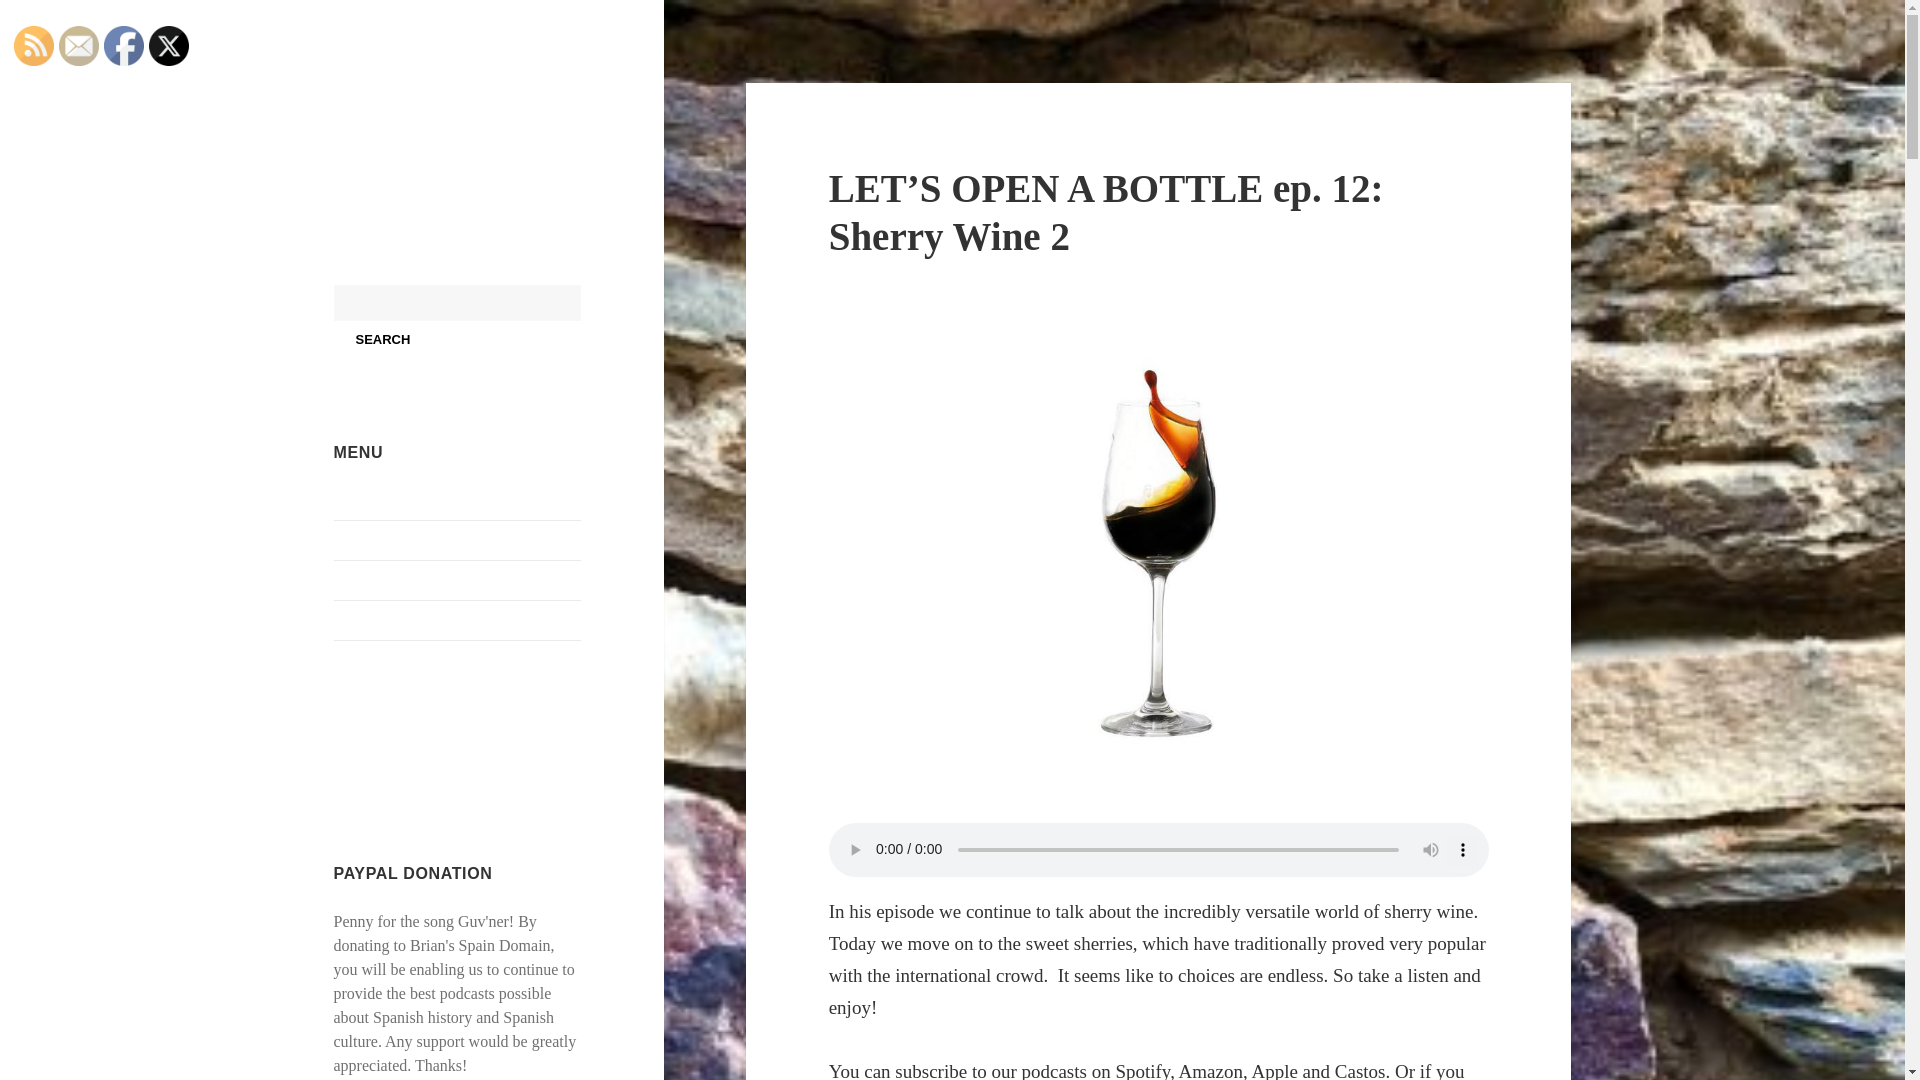 Image resolution: width=1920 pixels, height=1080 pixels. Describe the element at coordinates (419, 114) in the screenshot. I see `Brian's Spain Domain` at that location.